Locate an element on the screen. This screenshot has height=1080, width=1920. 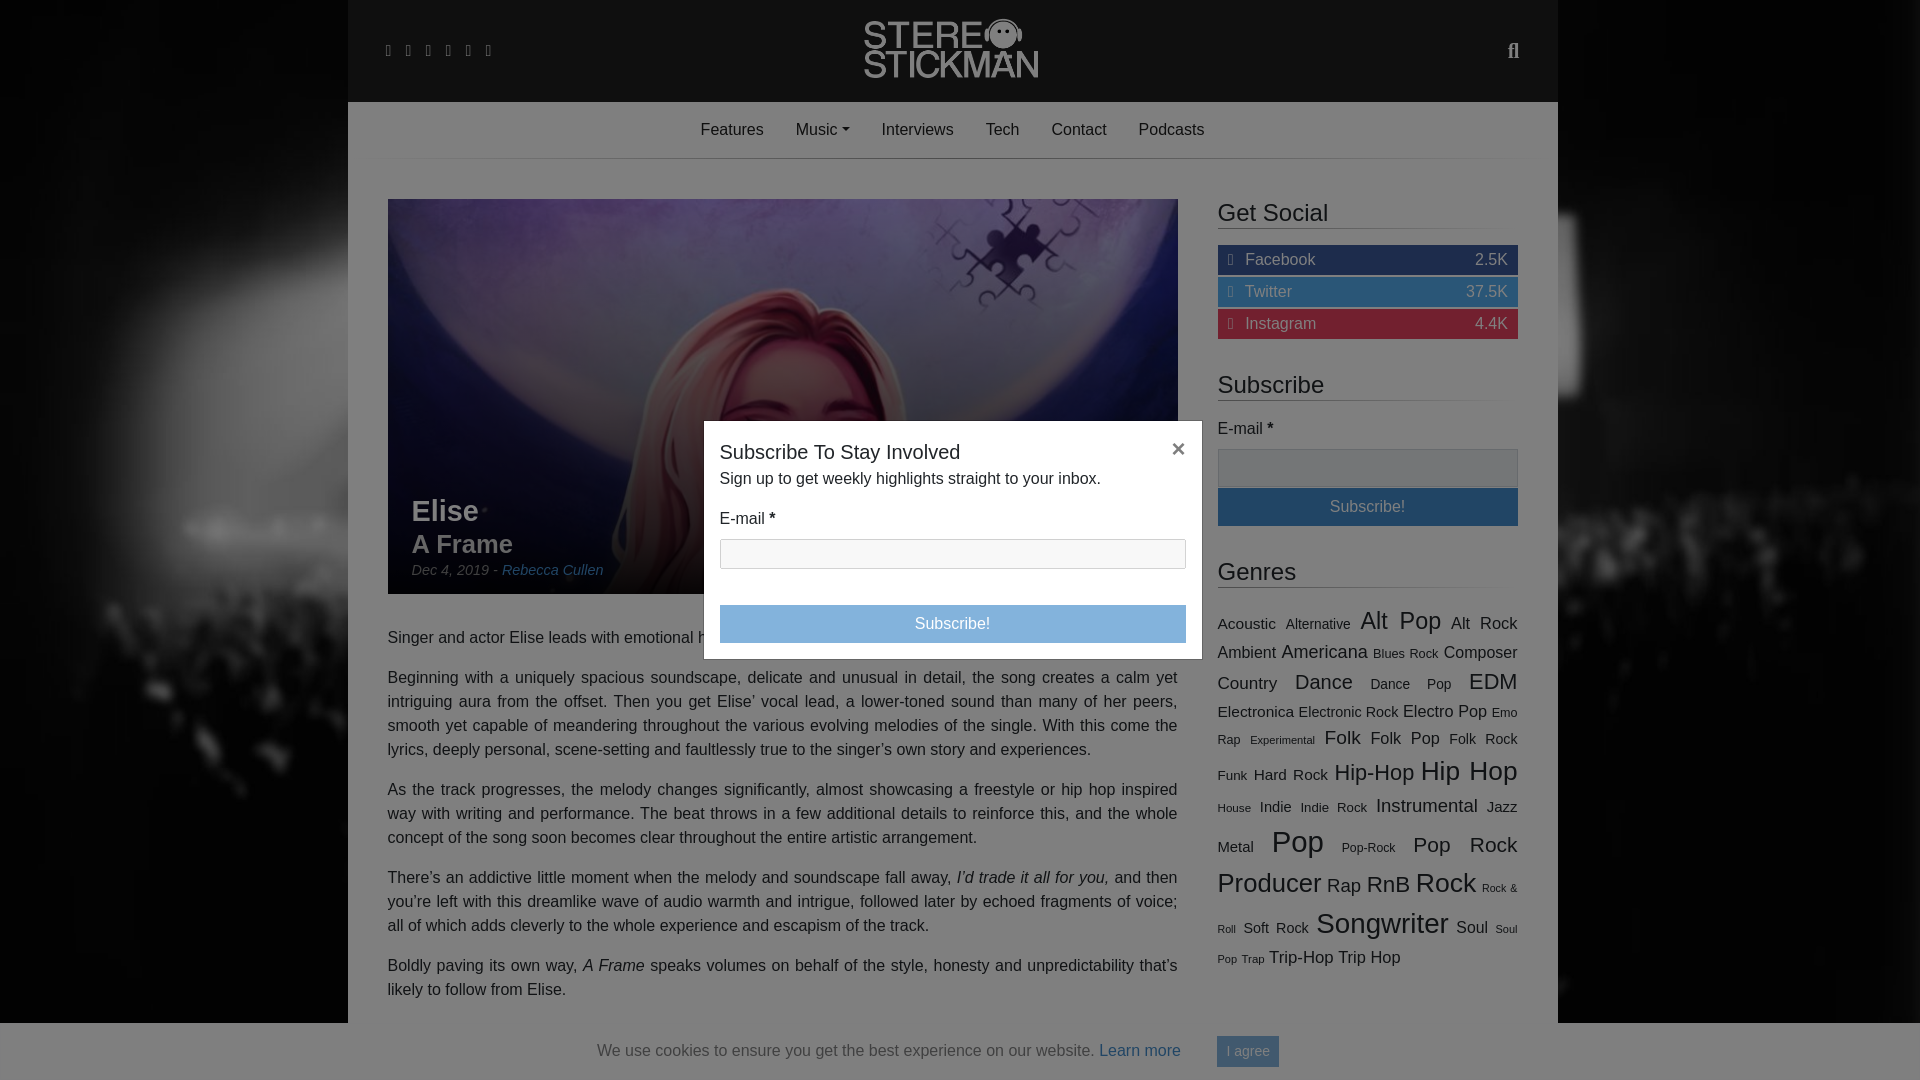
Subscribe! is located at coordinates (953, 623).